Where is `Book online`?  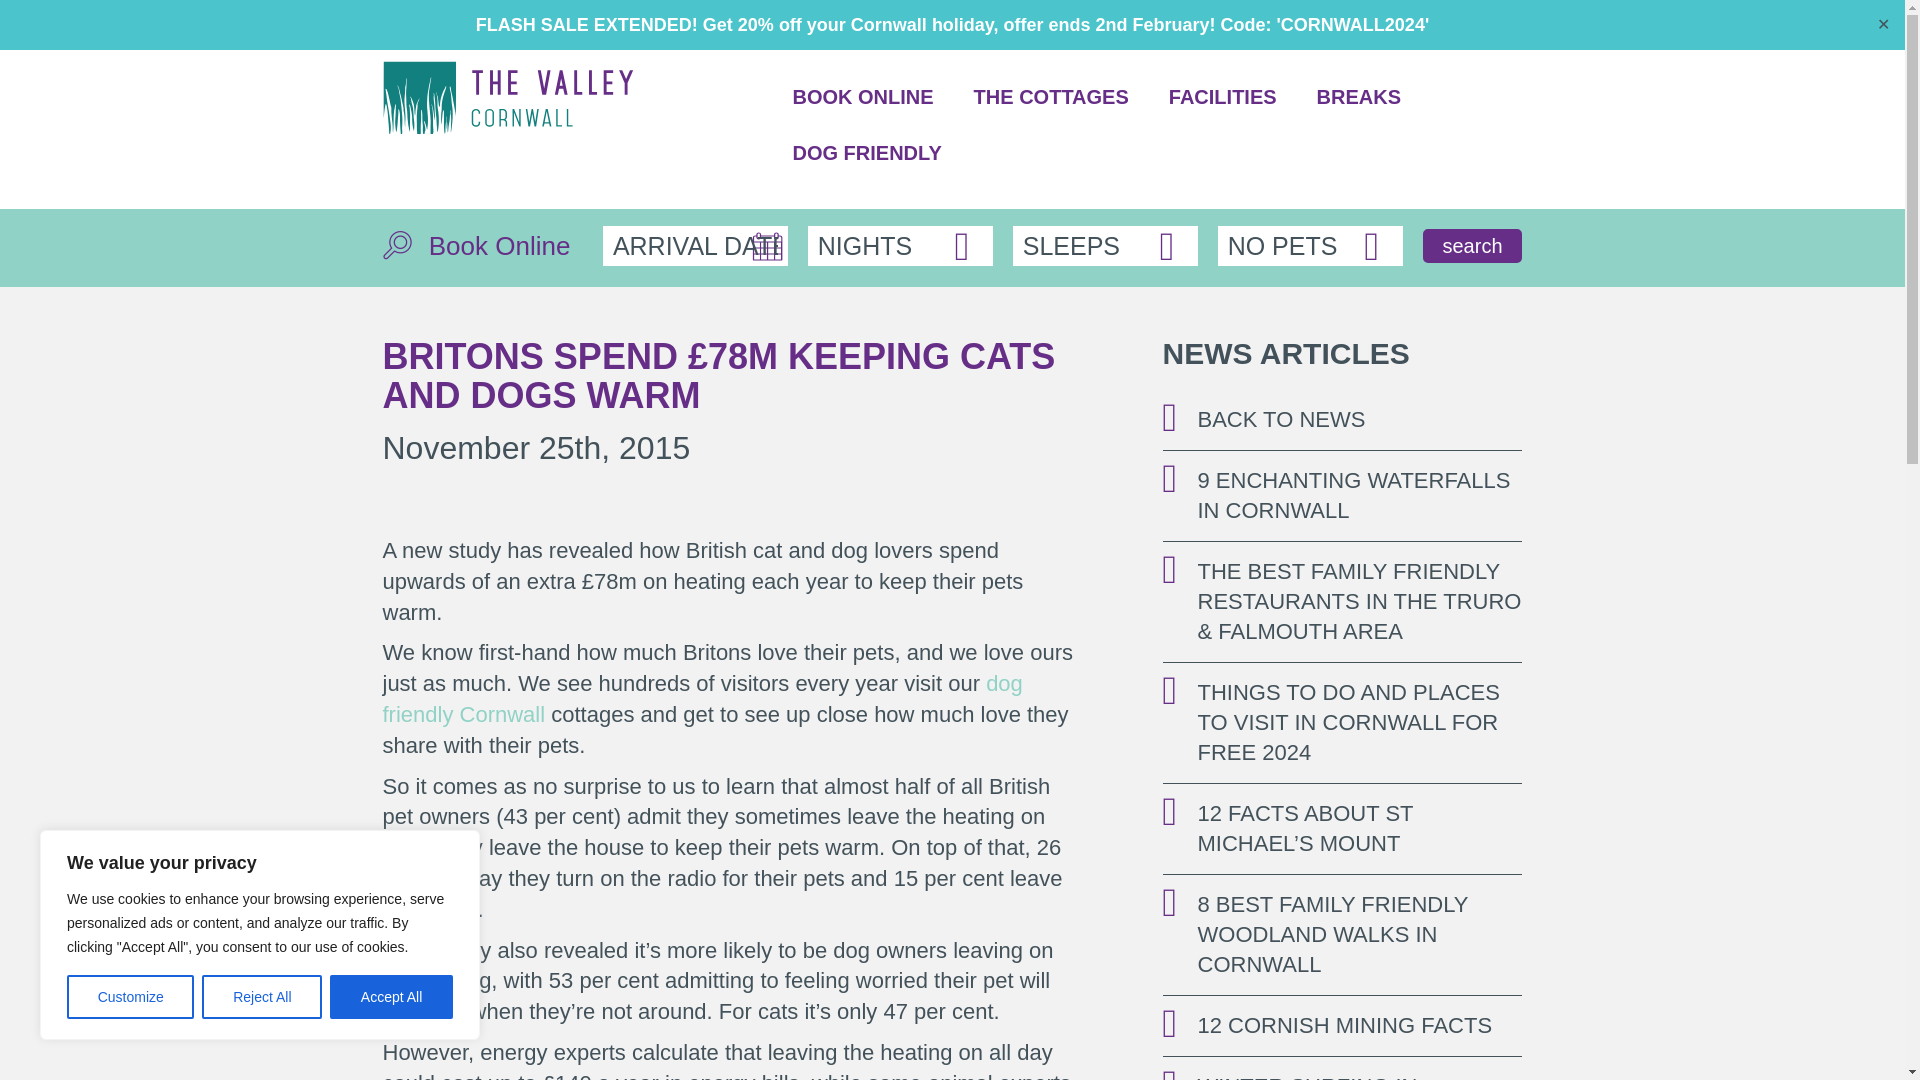
Book online is located at coordinates (862, 114).